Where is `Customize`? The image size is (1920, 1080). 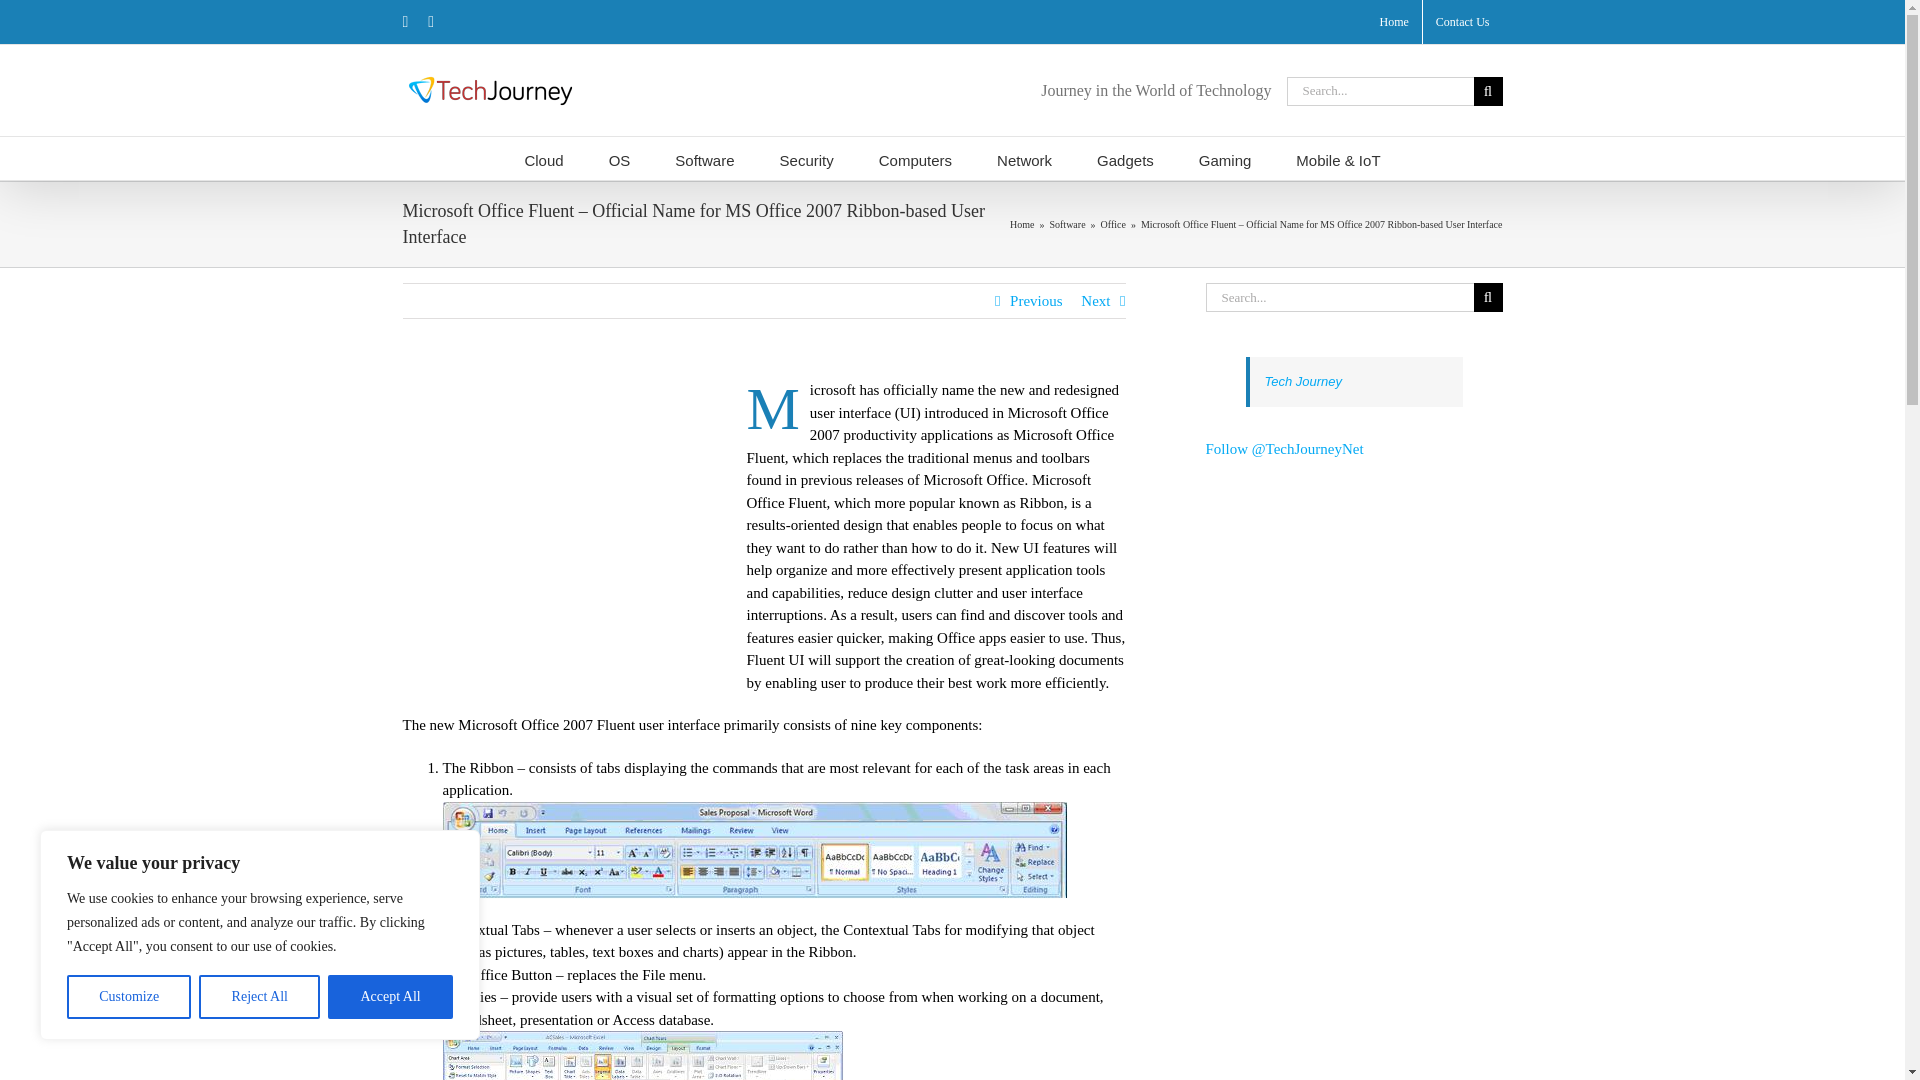 Customize is located at coordinates (128, 997).